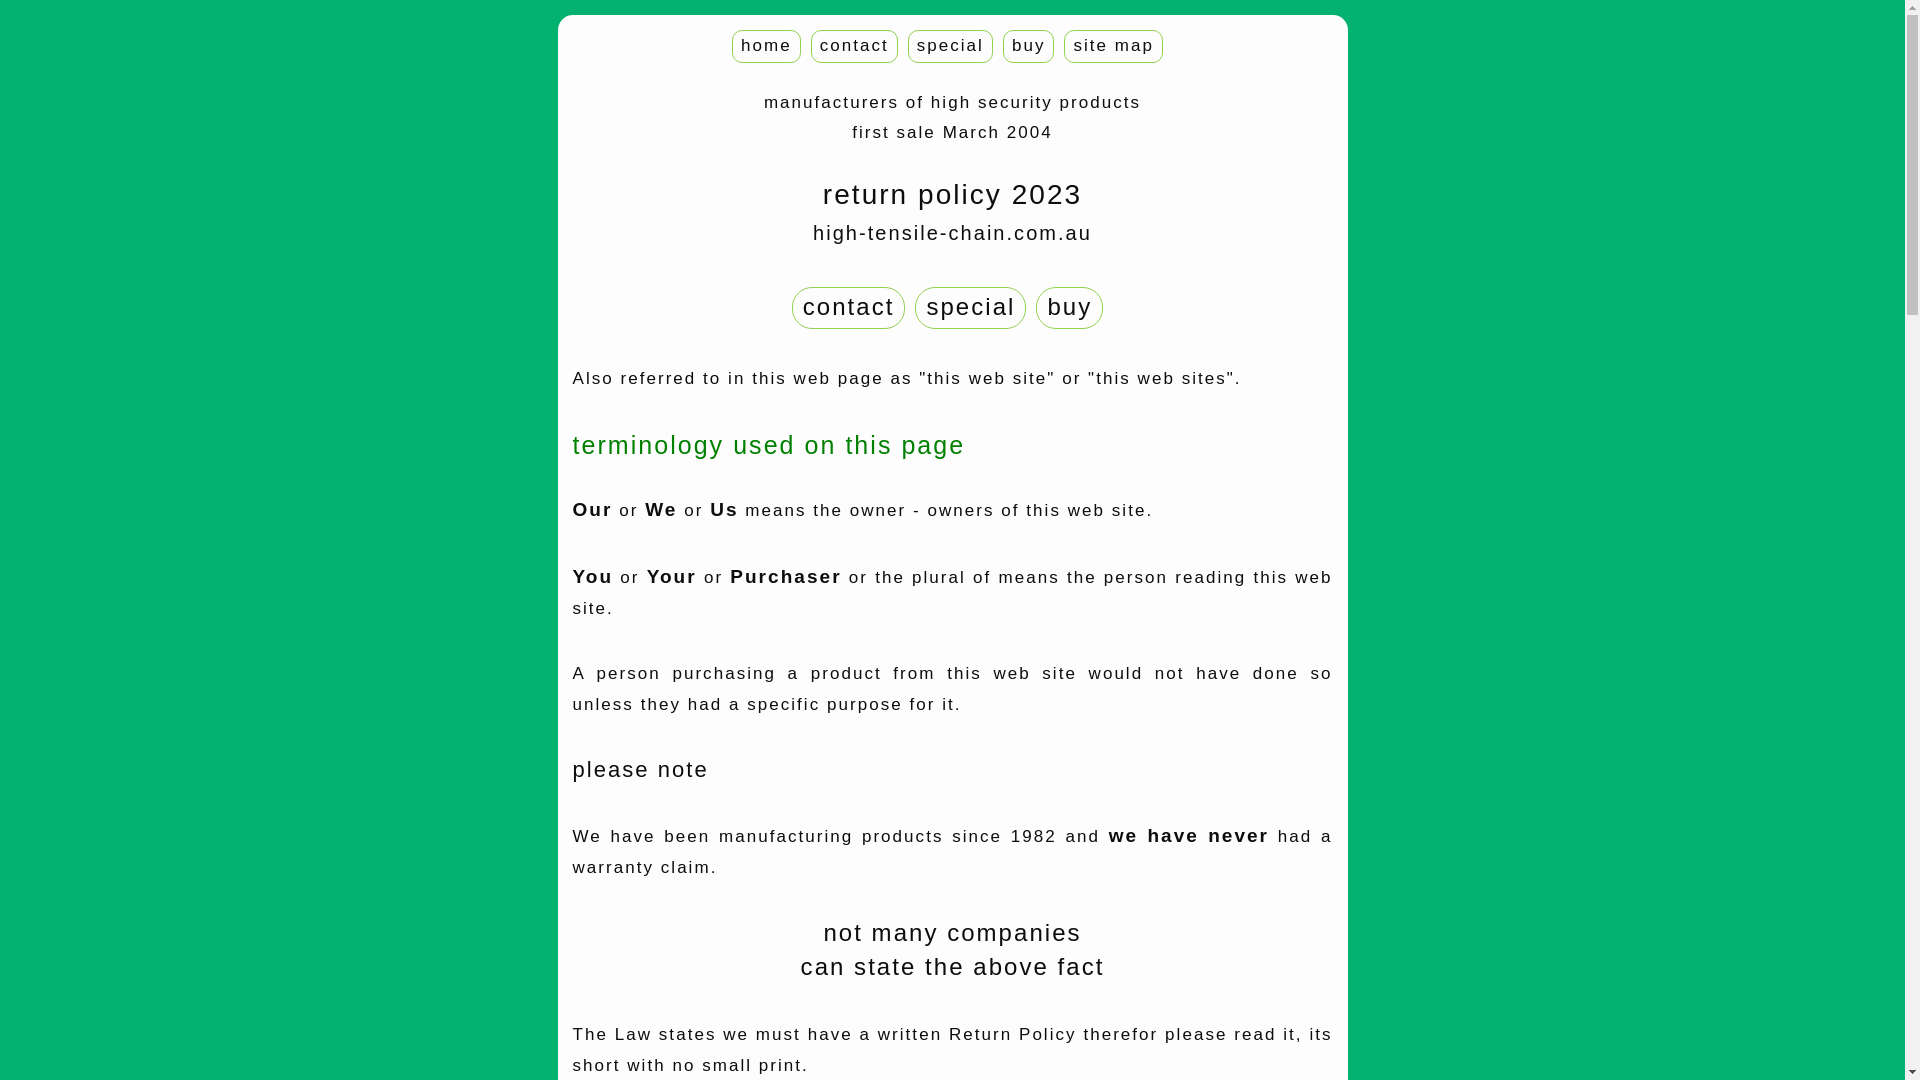 The image size is (1920, 1080). Describe the element at coordinates (1070, 306) in the screenshot. I see `buy` at that location.